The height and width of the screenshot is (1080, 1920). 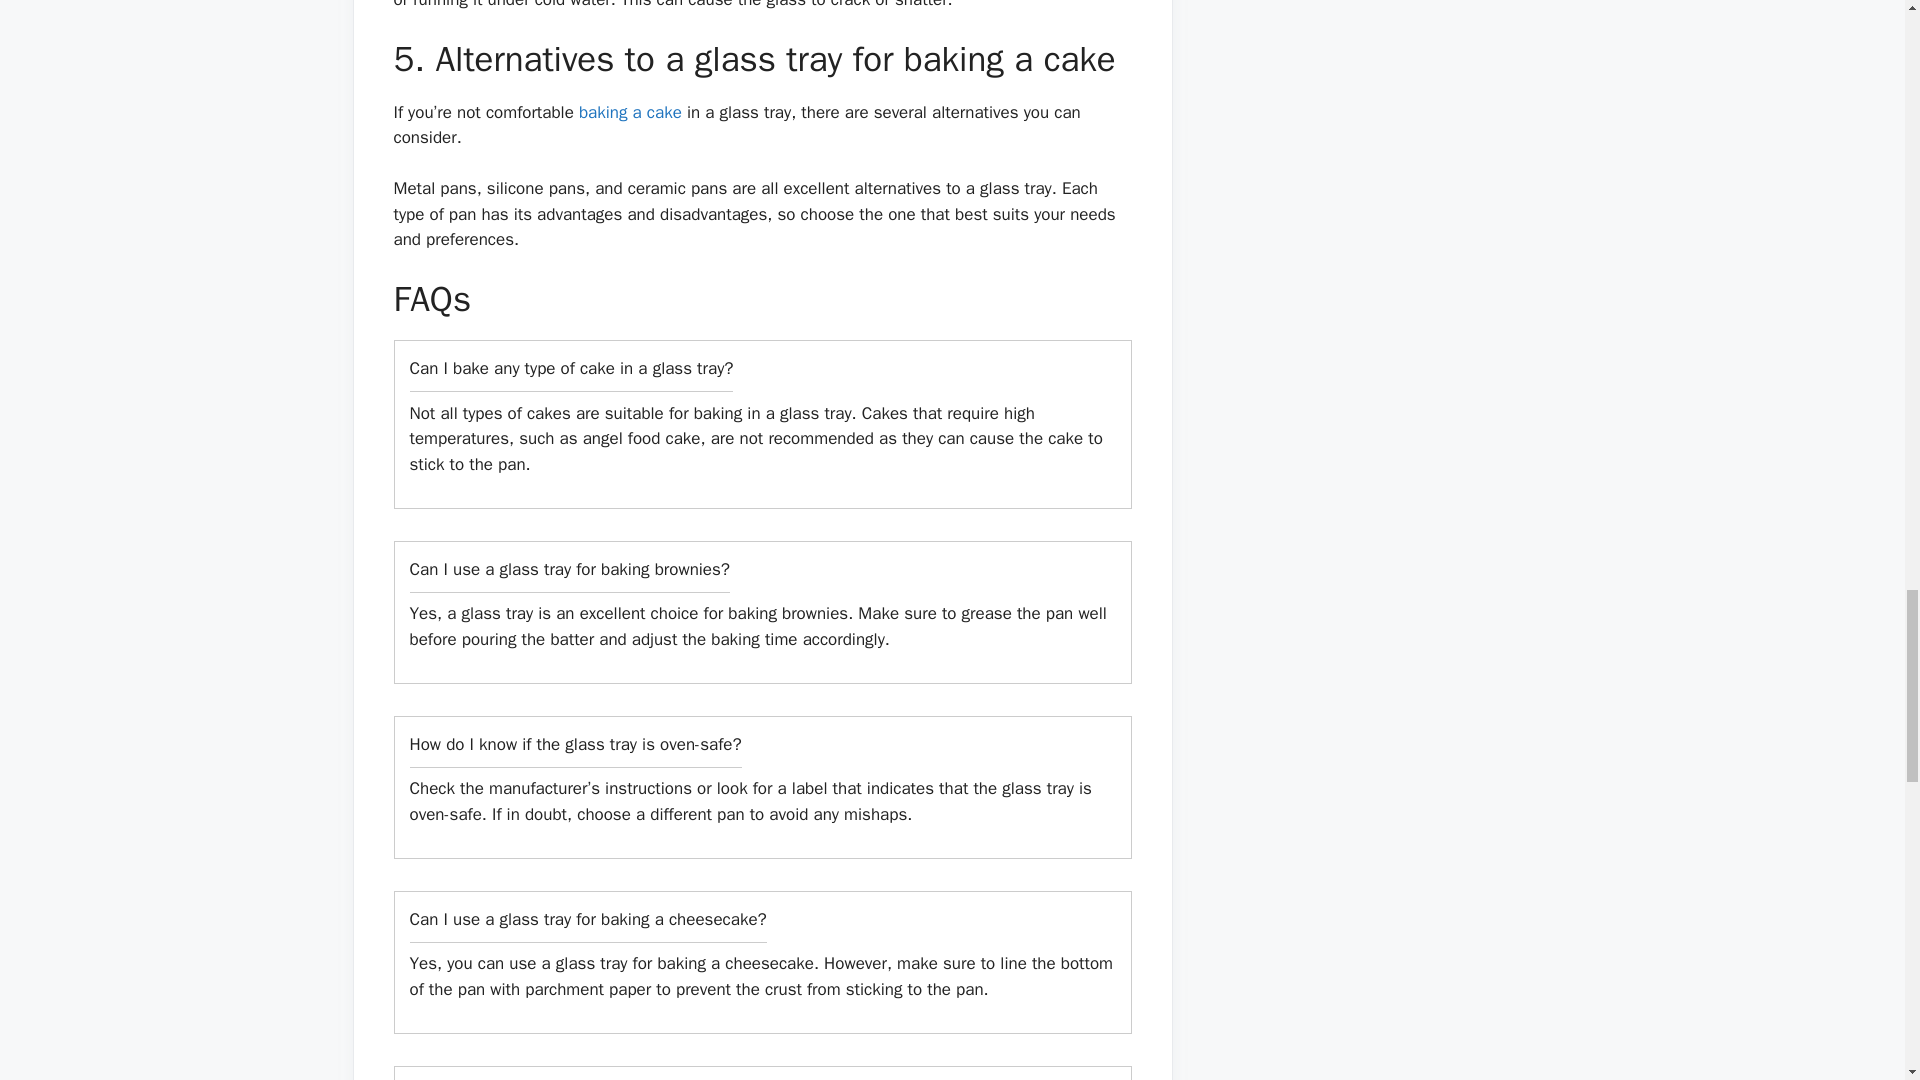 What do you see at coordinates (633, 112) in the screenshot?
I see `baking a cake` at bounding box center [633, 112].